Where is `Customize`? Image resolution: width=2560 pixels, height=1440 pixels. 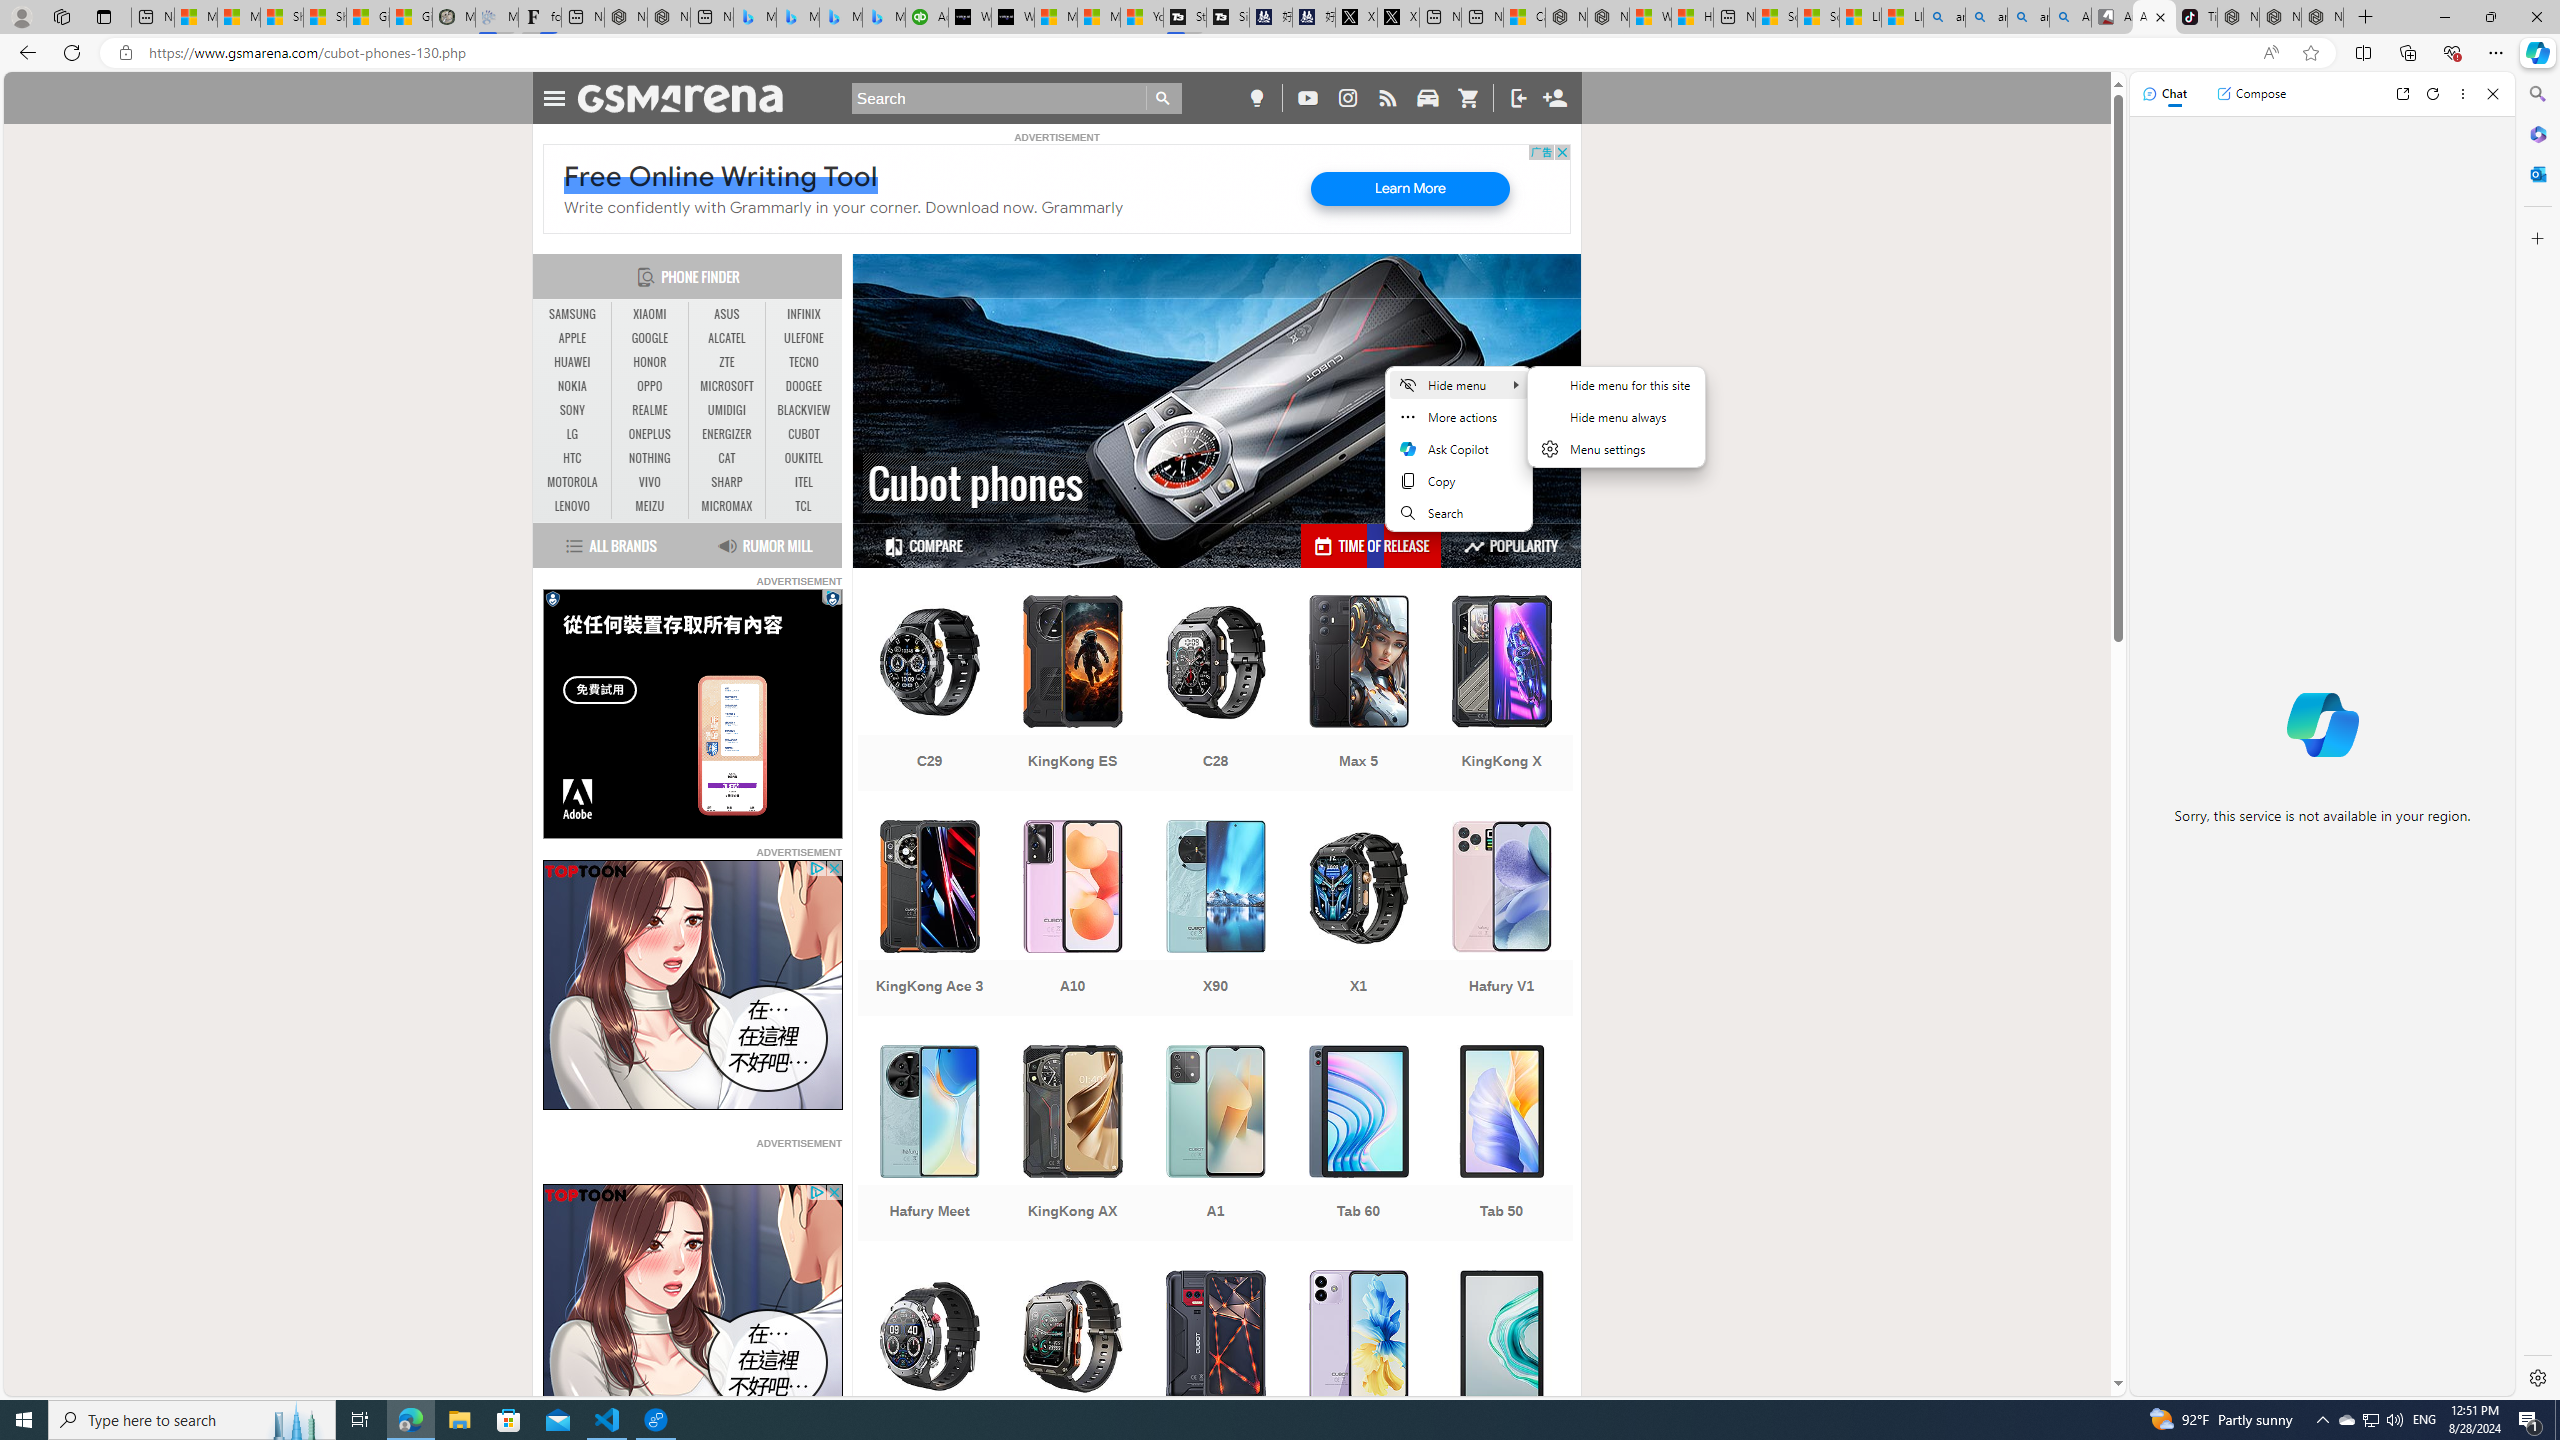 Customize is located at coordinates (2536, 238).